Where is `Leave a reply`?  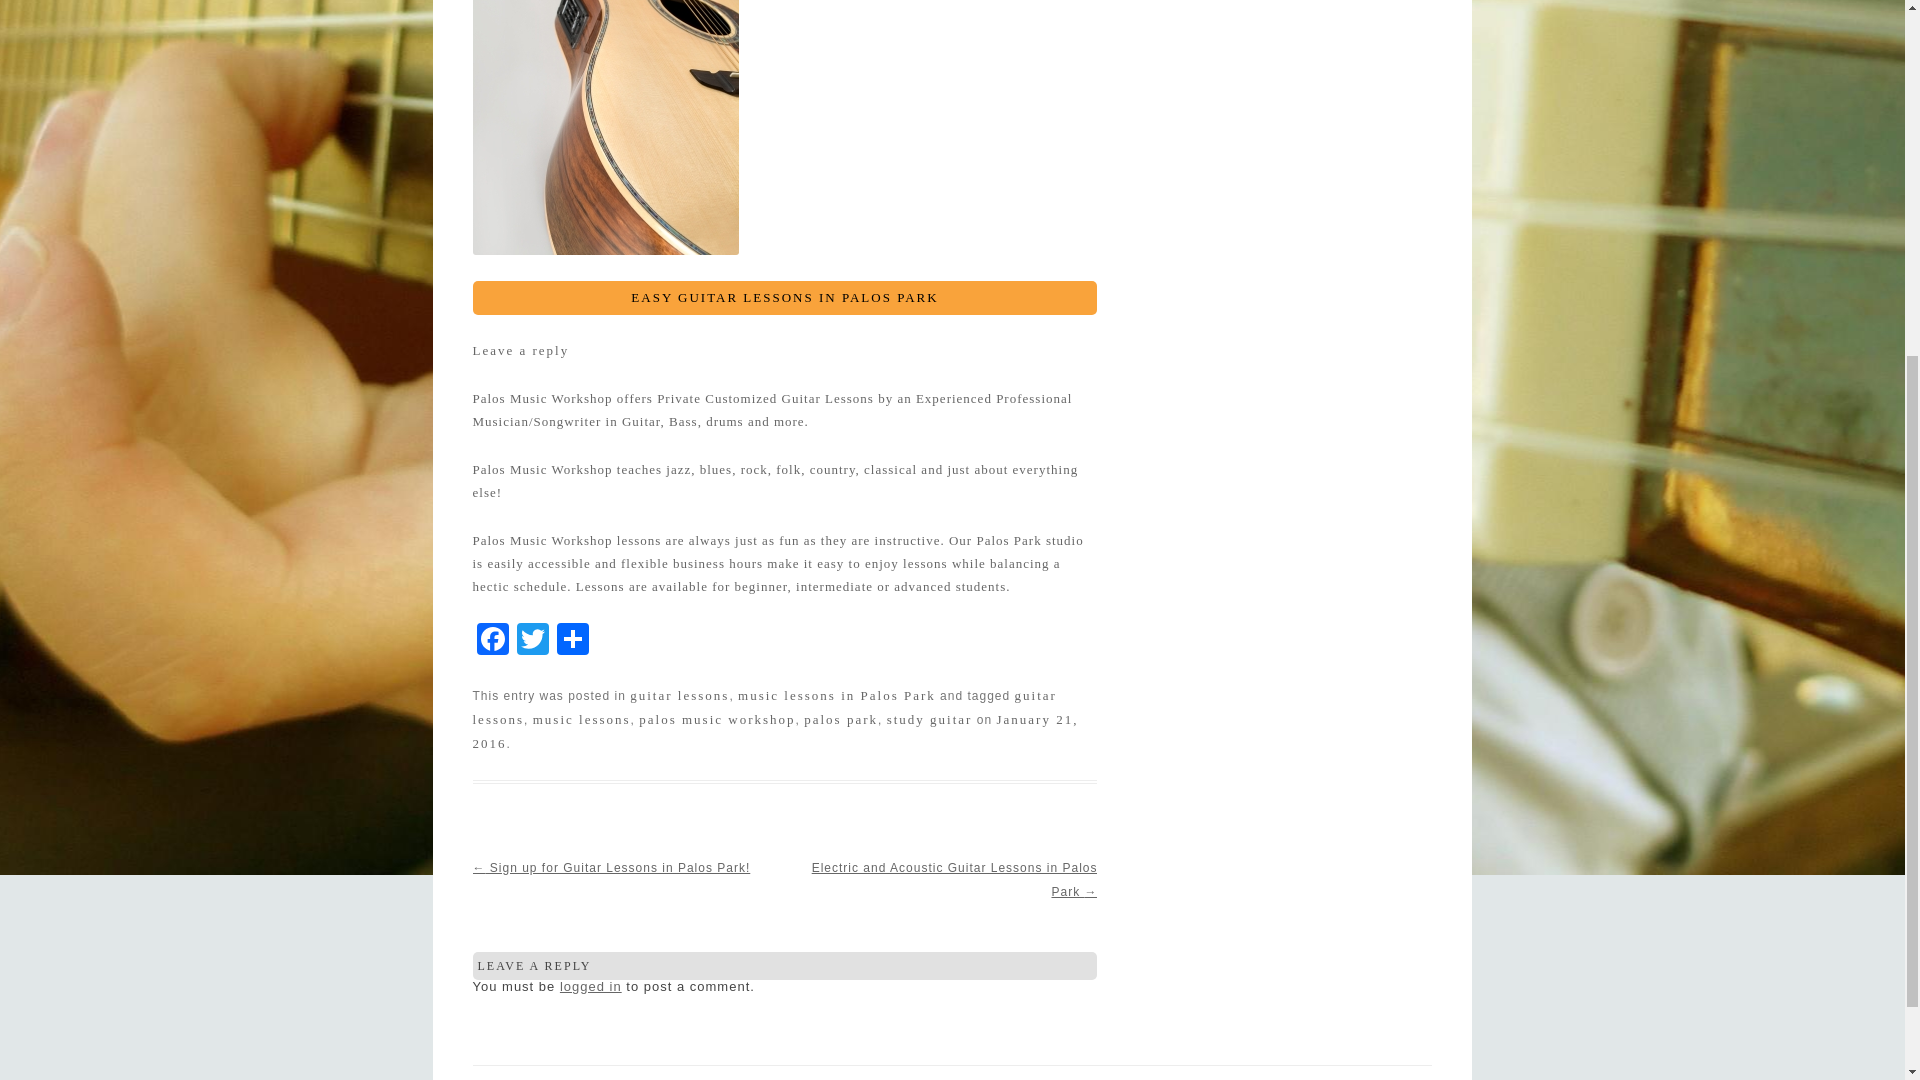
Leave a reply is located at coordinates (520, 350).